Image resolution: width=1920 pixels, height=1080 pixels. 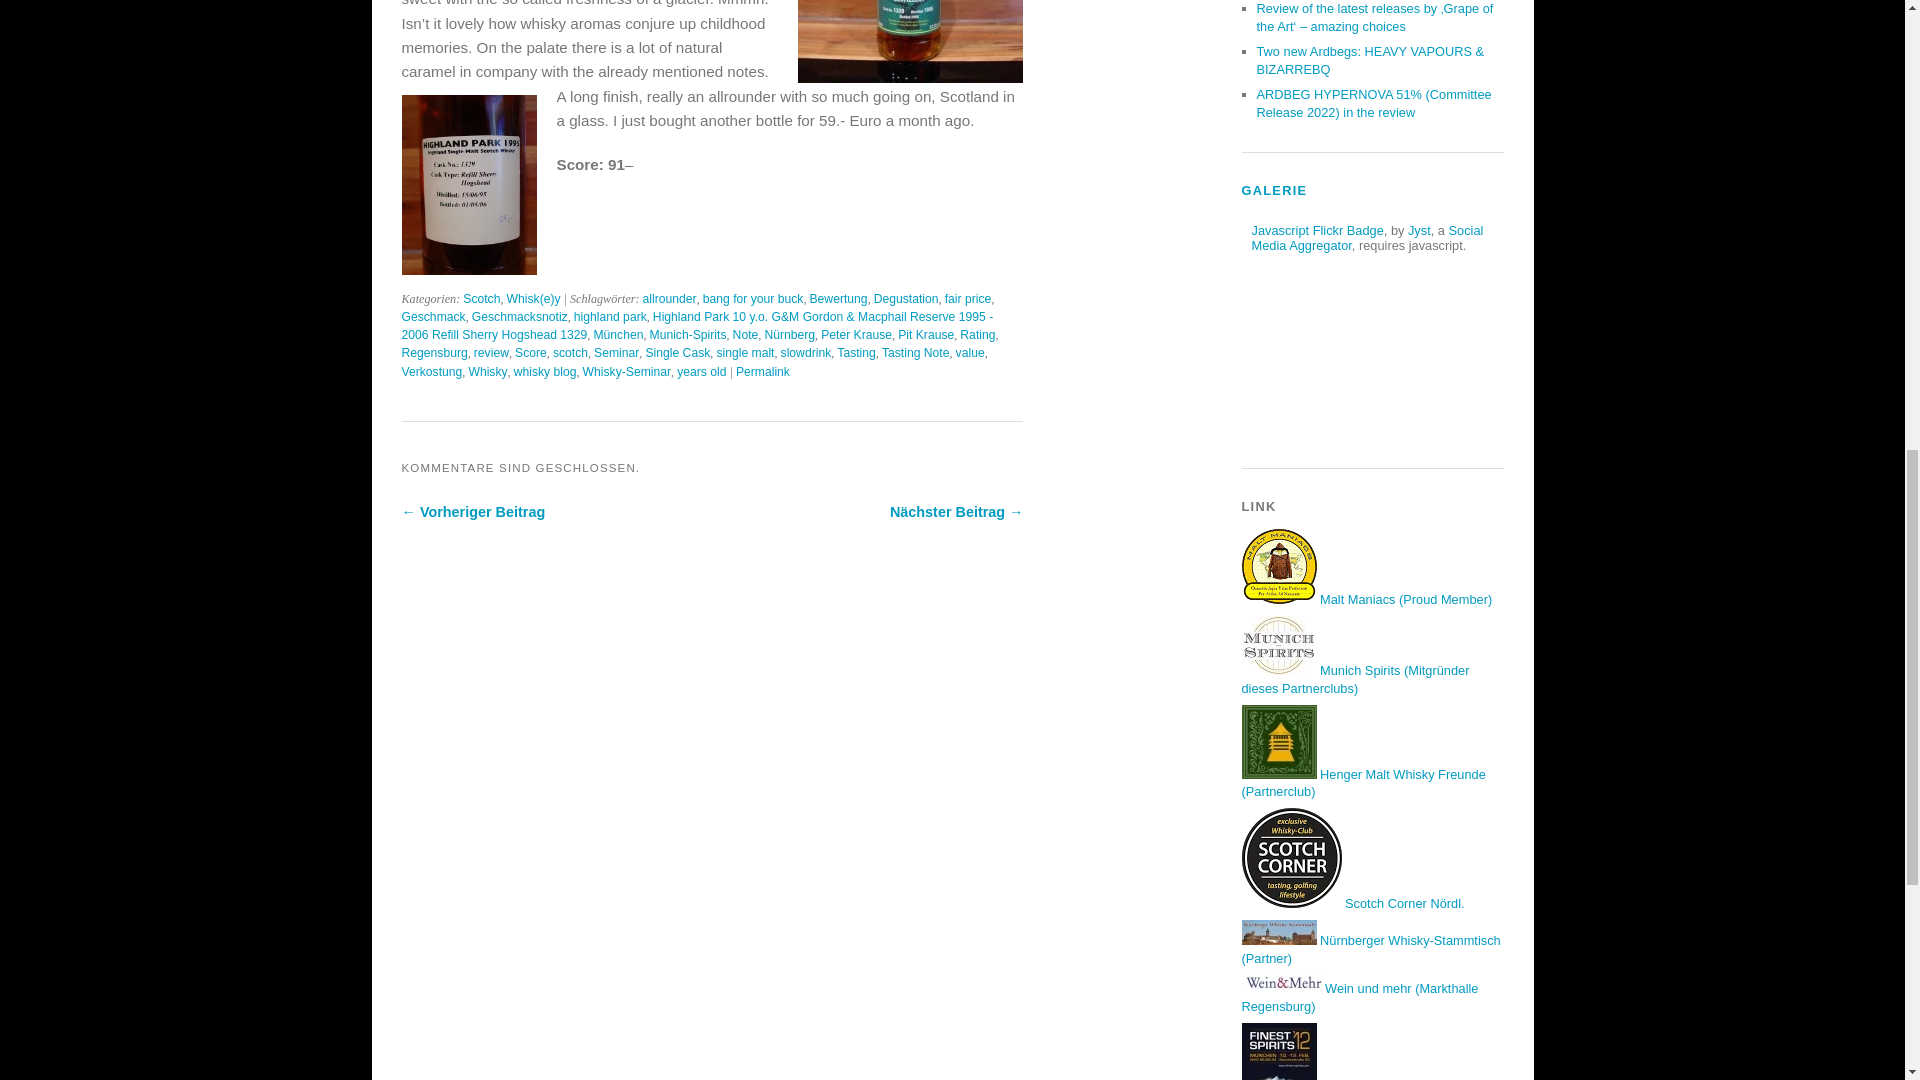 What do you see at coordinates (1282, 984) in the screenshot?
I see `Weine und Spirits in Regensburg` at bounding box center [1282, 984].